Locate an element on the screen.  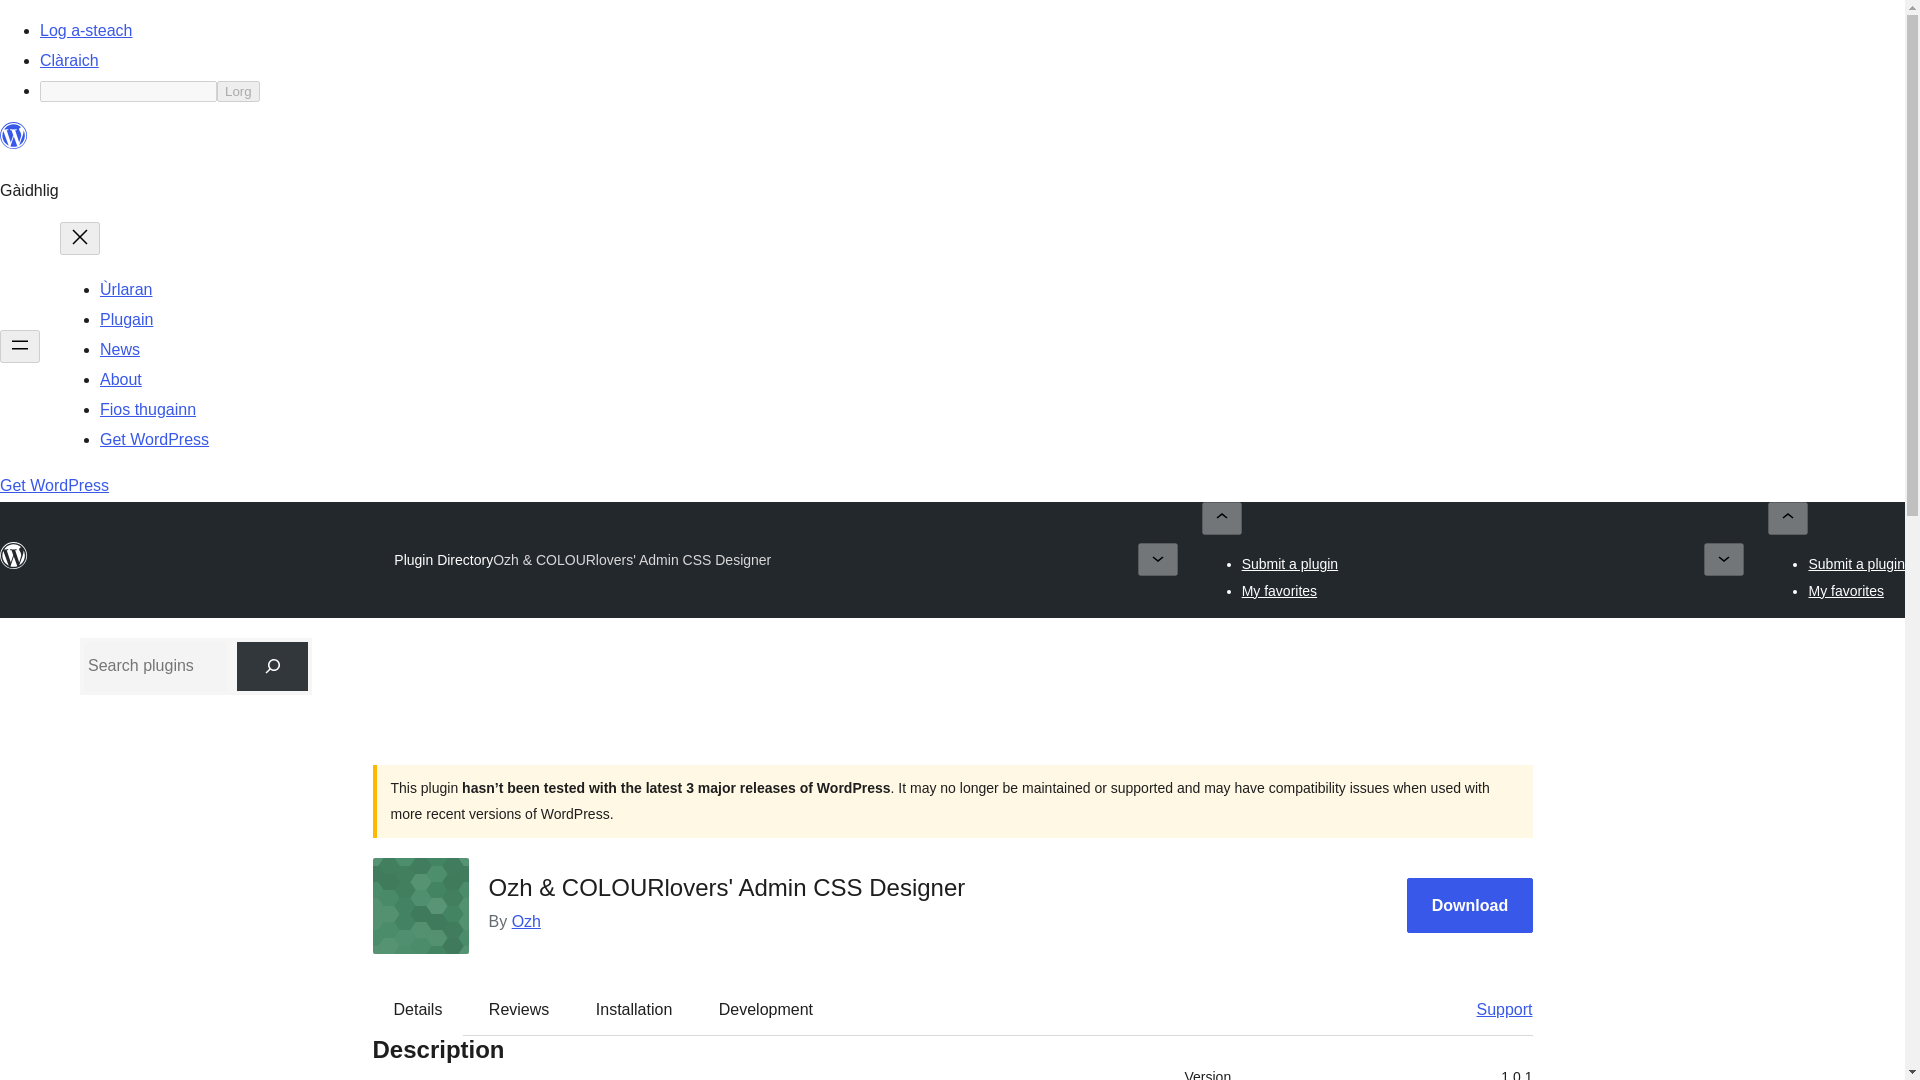
Ozh is located at coordinates (526, 920).